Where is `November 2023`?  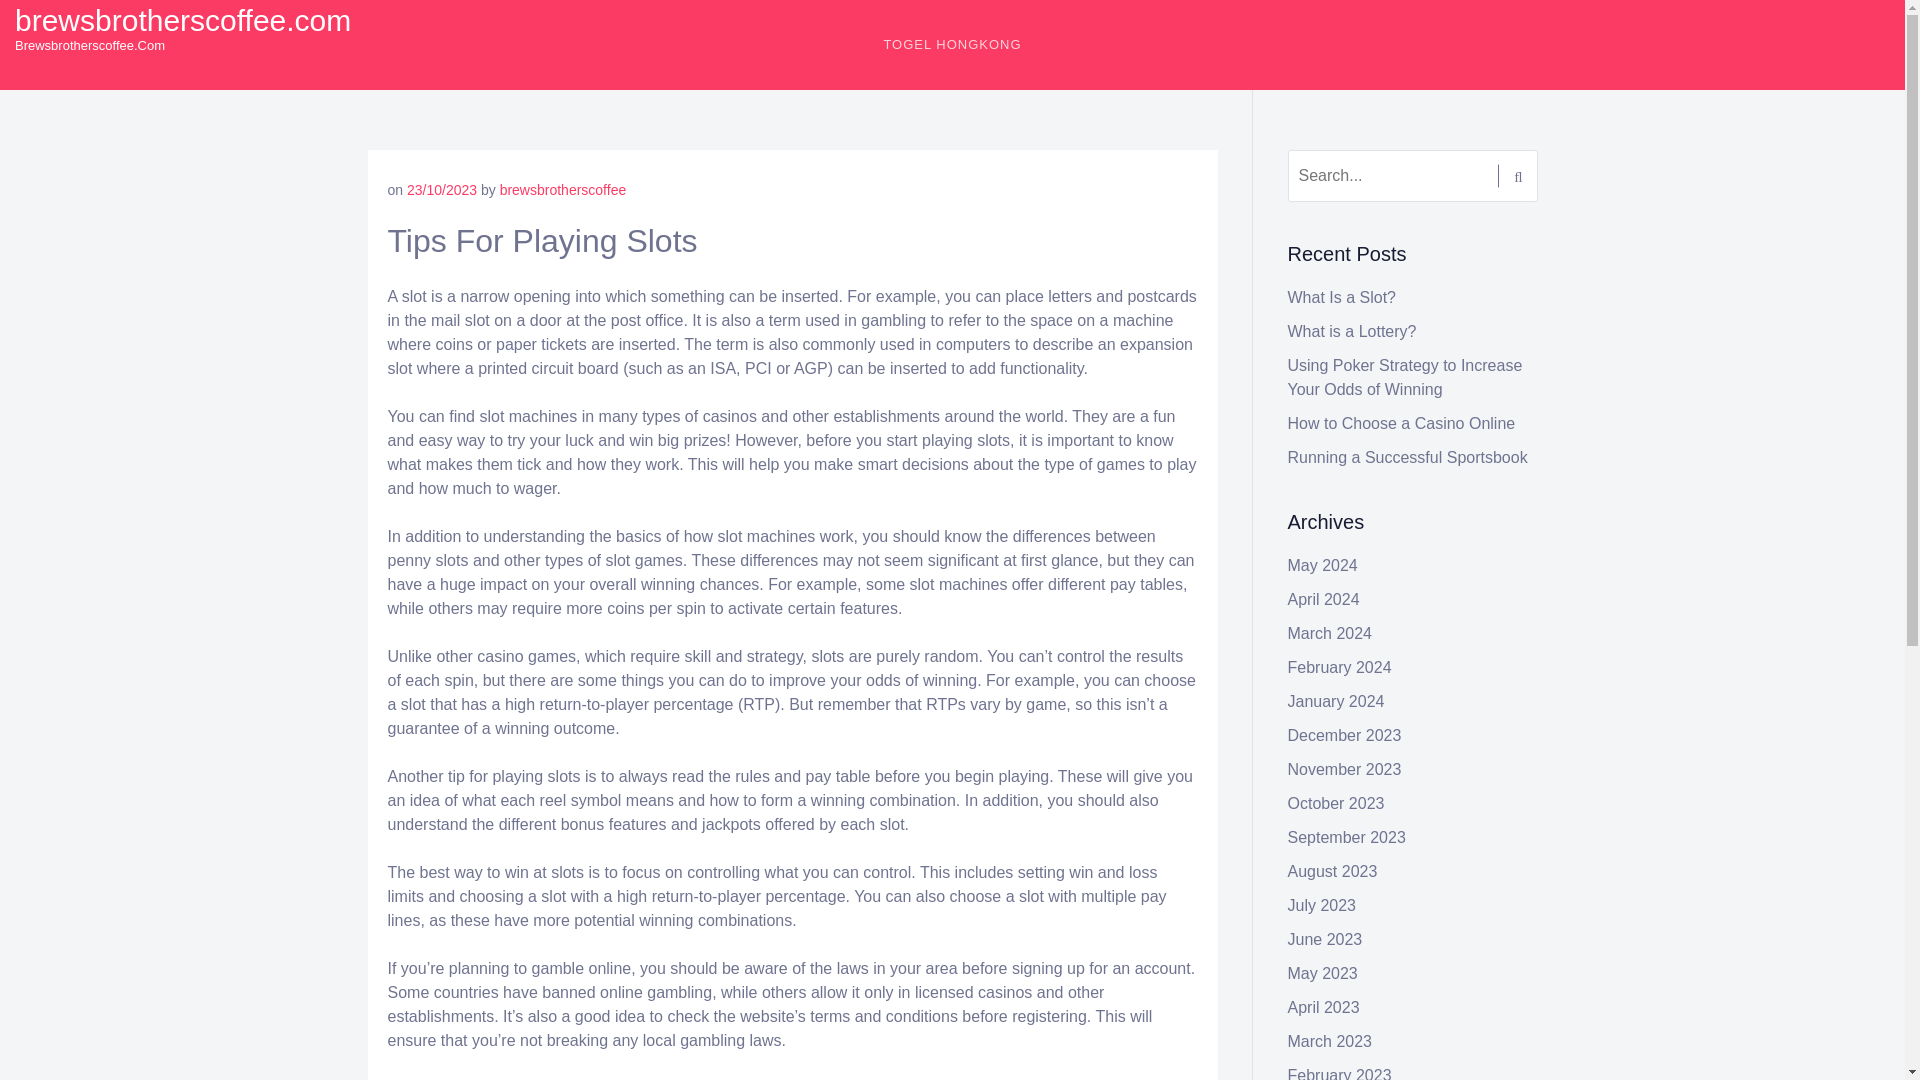 November 2023 is located at coordinates (1344, 769).